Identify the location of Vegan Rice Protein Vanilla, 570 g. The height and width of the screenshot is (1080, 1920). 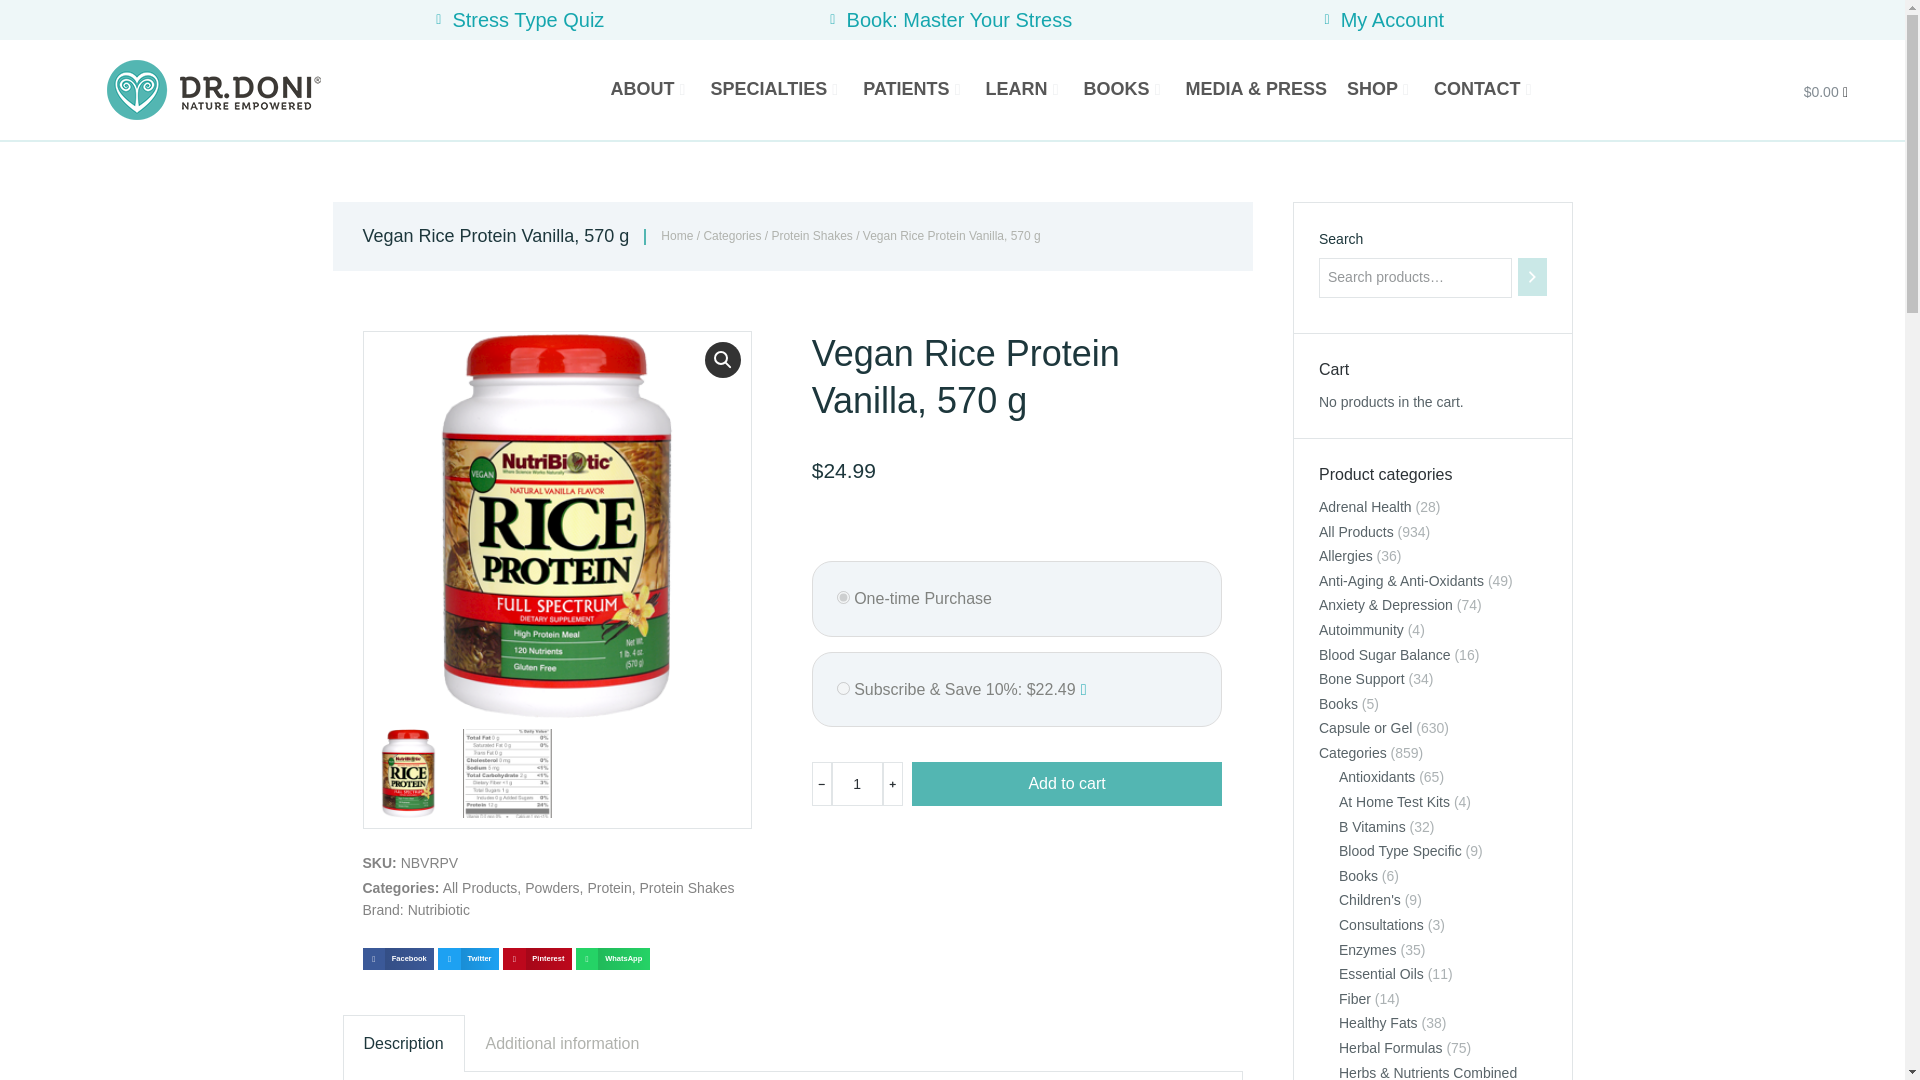
(557, 525).